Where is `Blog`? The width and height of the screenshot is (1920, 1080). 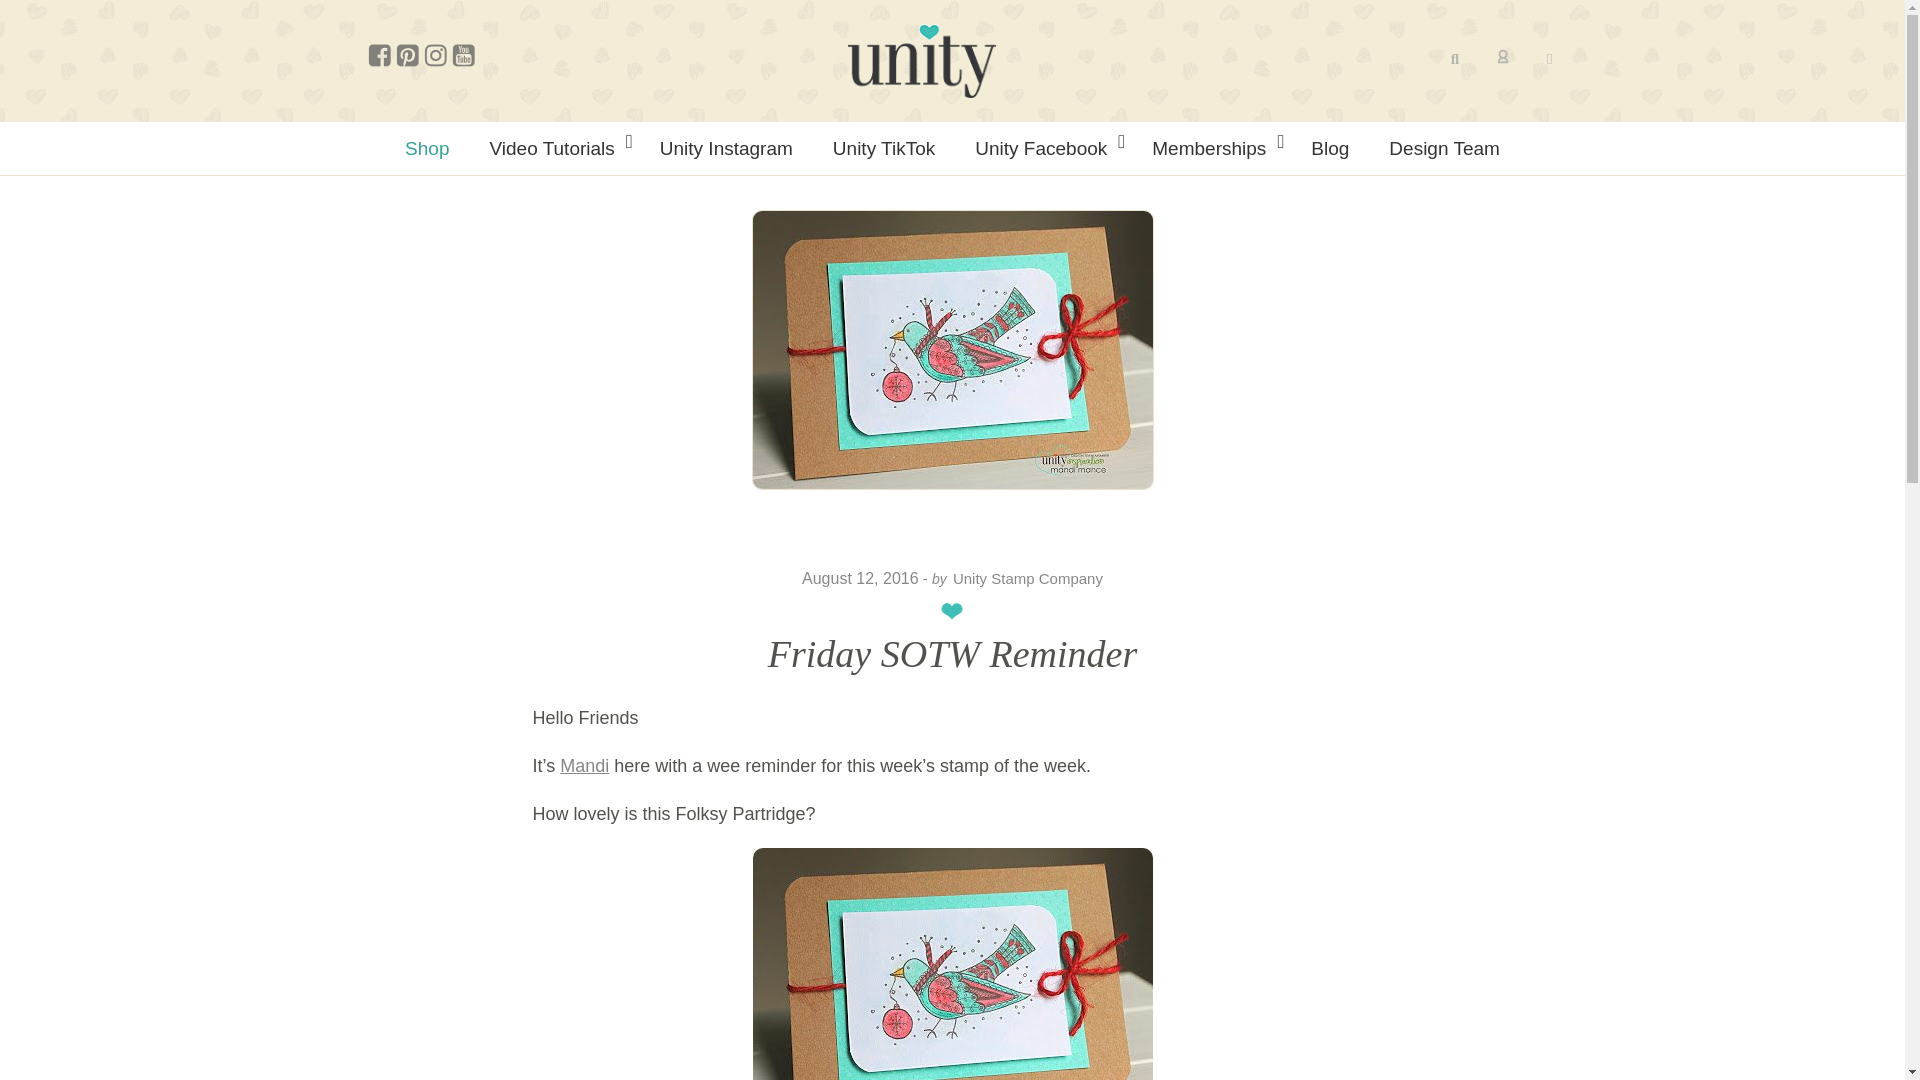 Blog is located at coordinates (1329, 148).